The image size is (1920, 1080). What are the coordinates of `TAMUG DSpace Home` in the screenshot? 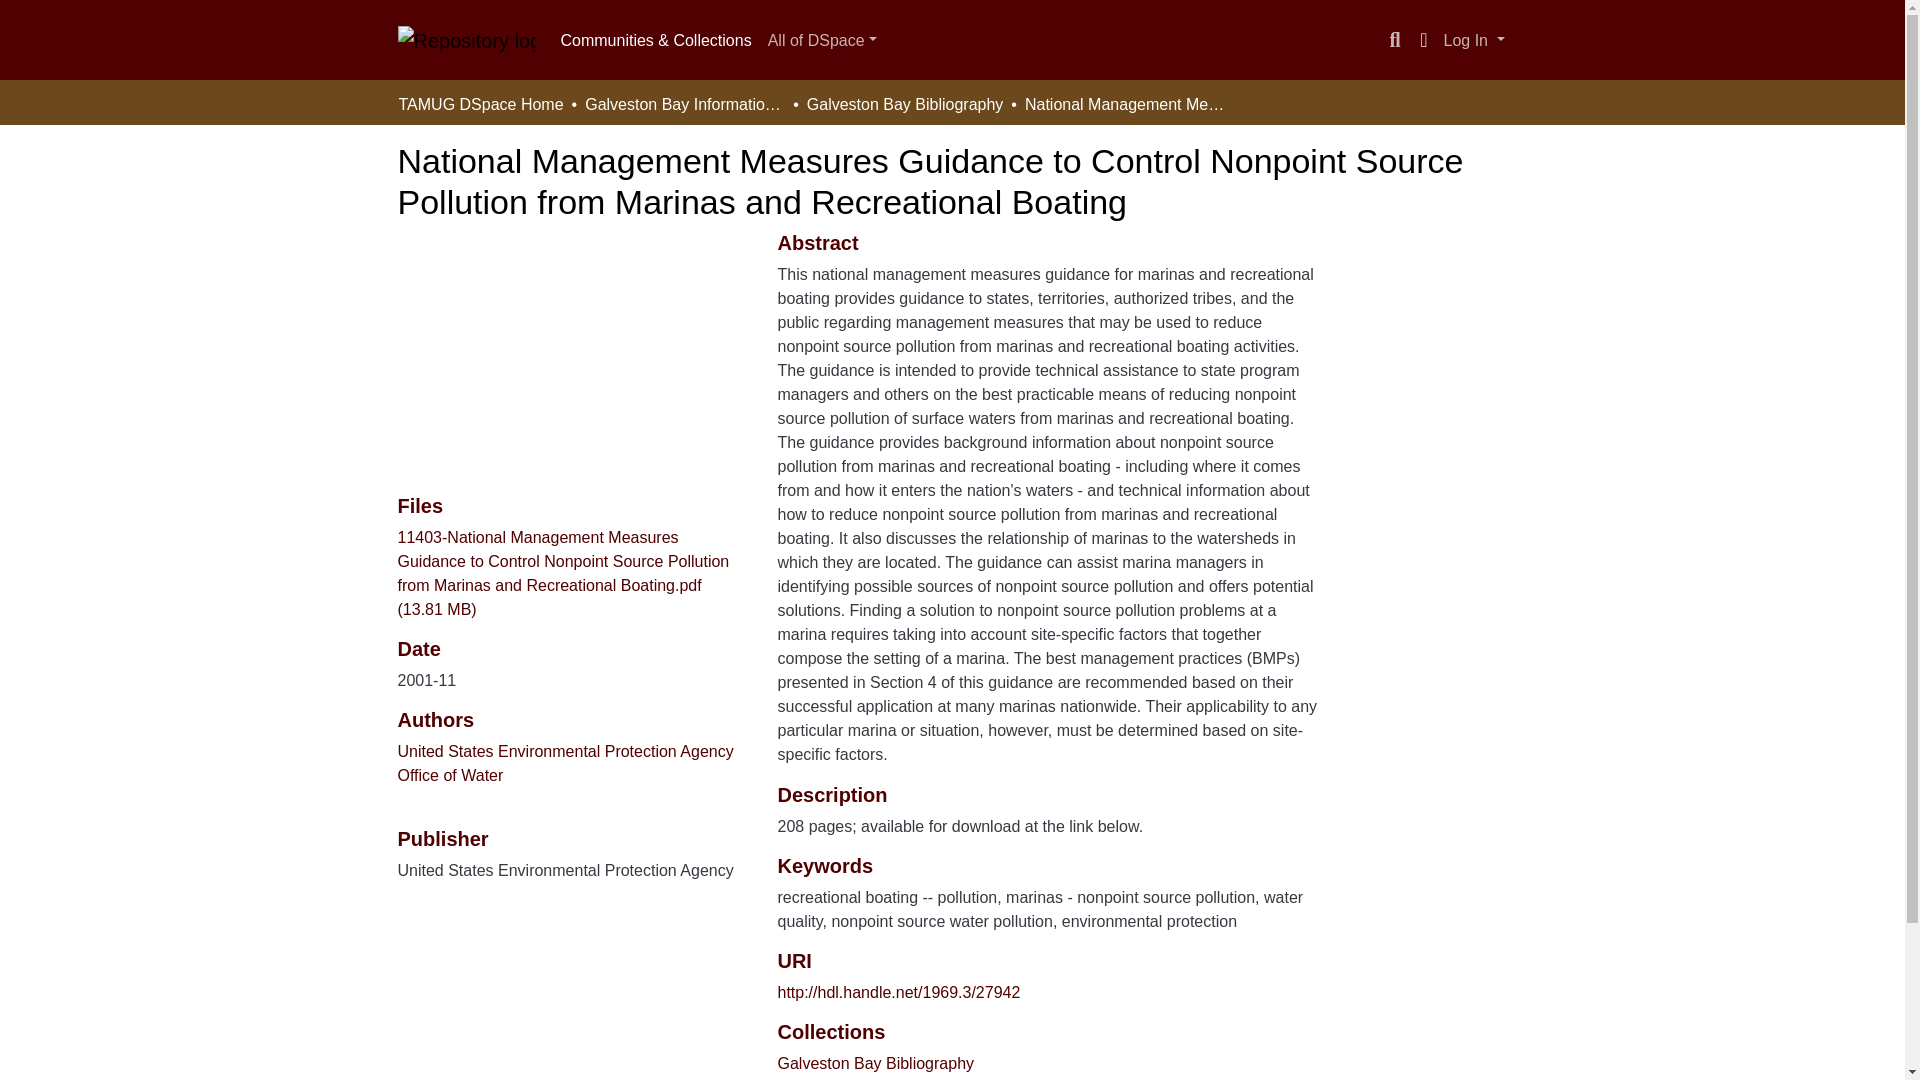 It's located at (480, 104).